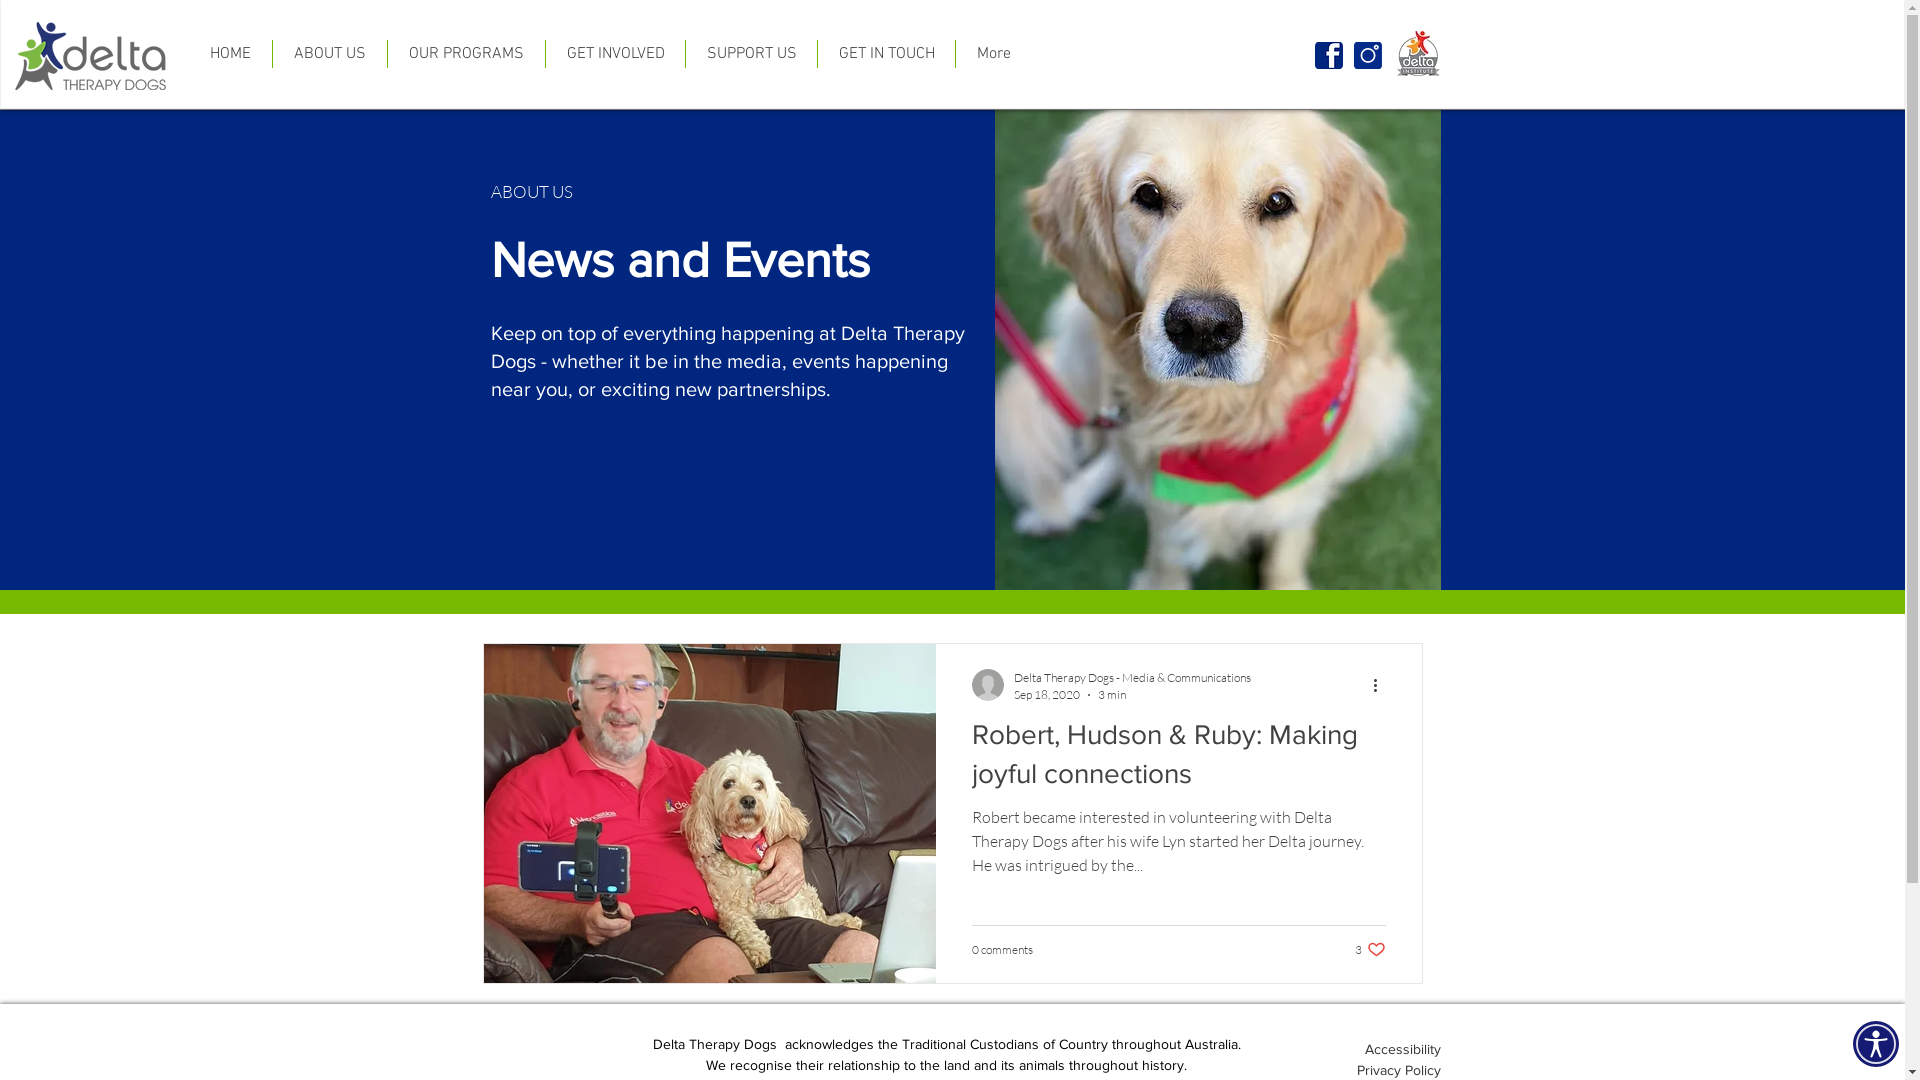 The image size is (1920, 1080). Describe the element at coordinates (1370, 950) in the screenshot. I see `3 likes. Post not marked as liked
3` at that location.